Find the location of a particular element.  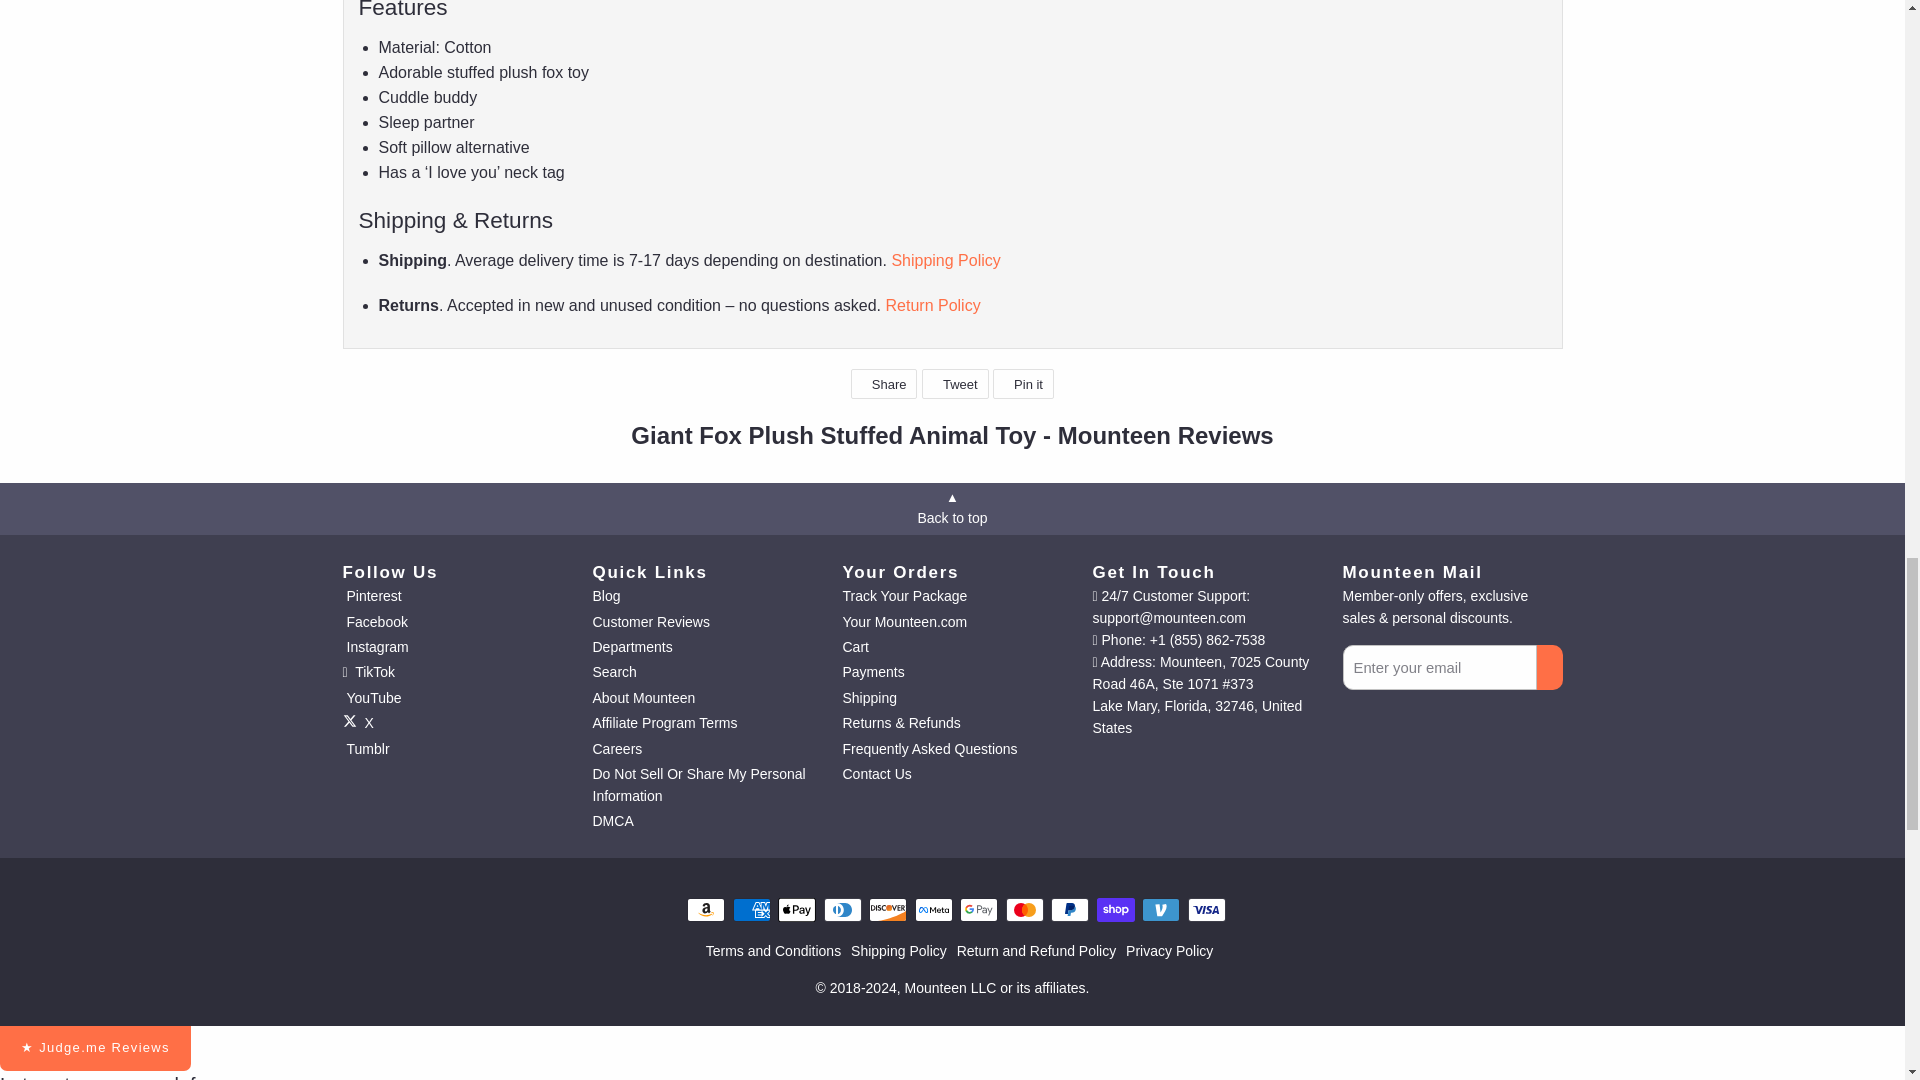

Mounteen on YouTube is located at coordinates (371, 698).